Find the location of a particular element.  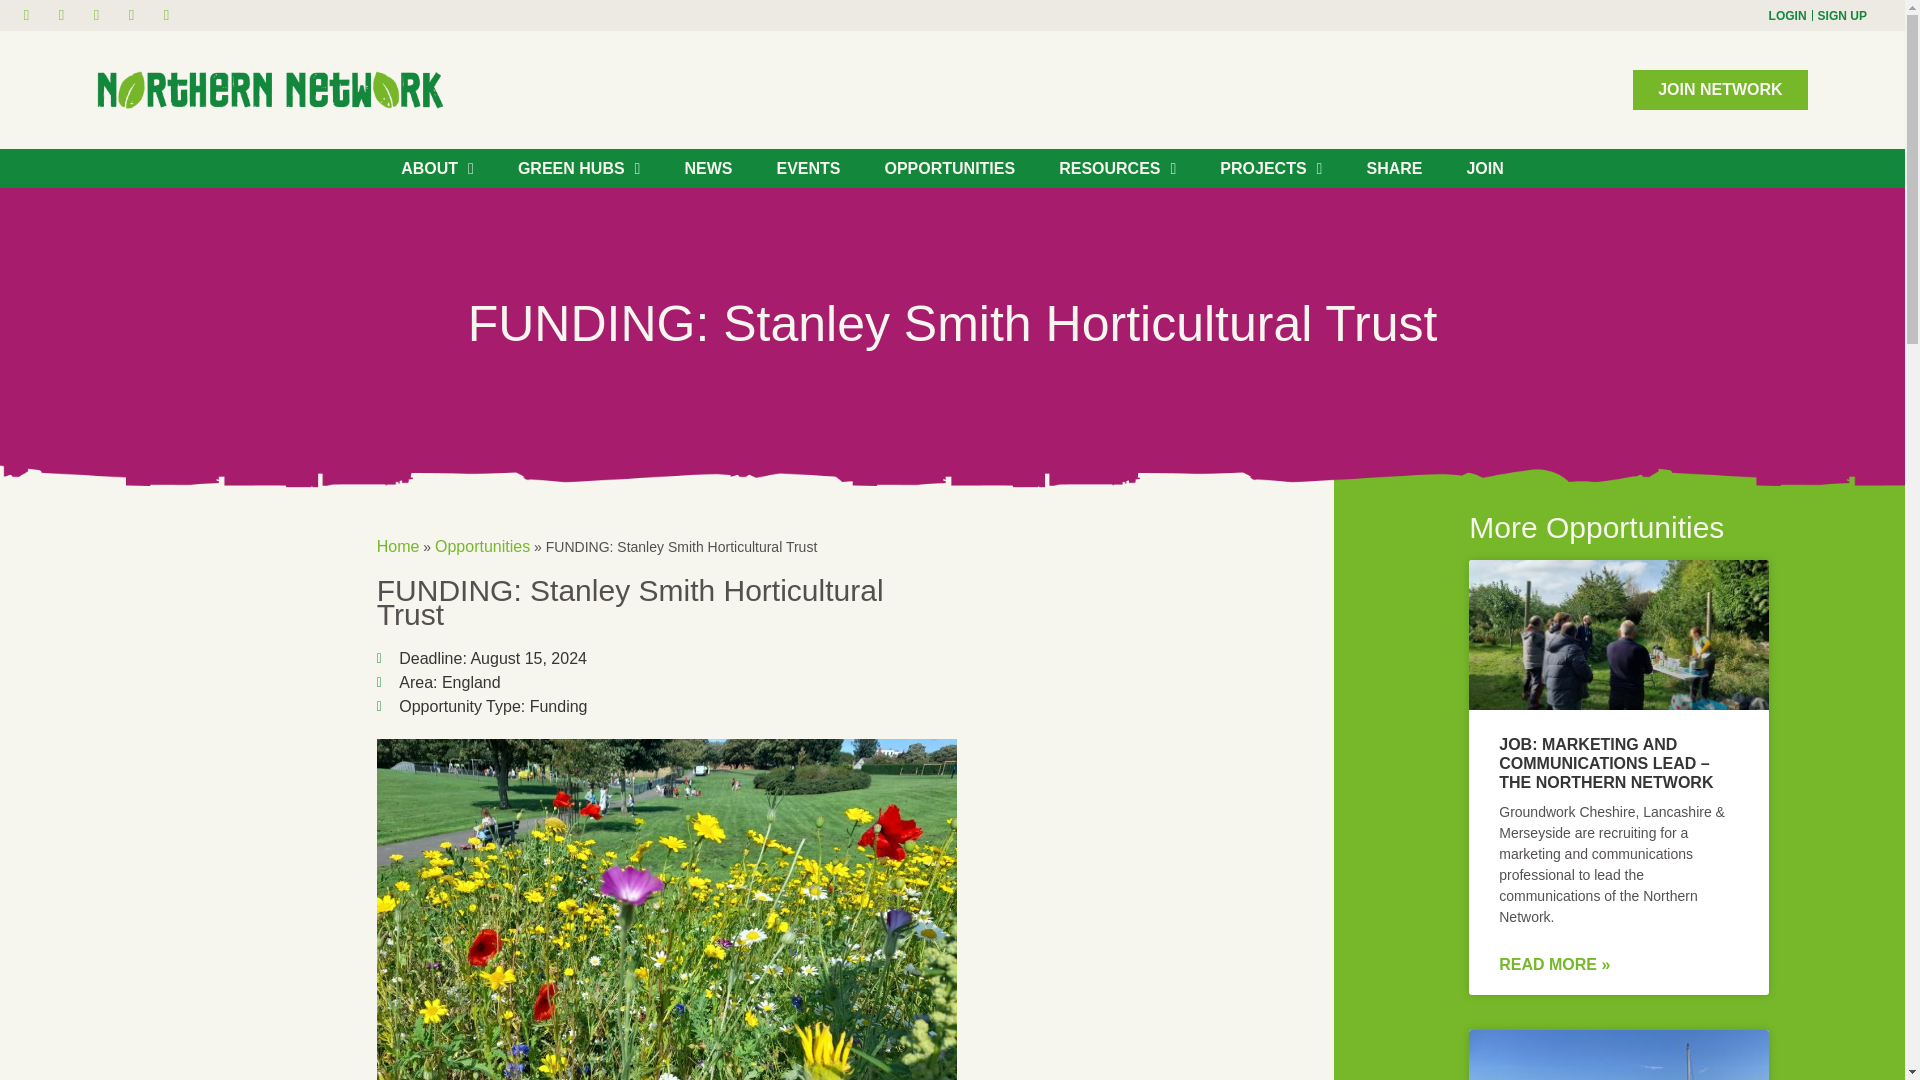

SIGN UP is located at coordinates (1842, 14).